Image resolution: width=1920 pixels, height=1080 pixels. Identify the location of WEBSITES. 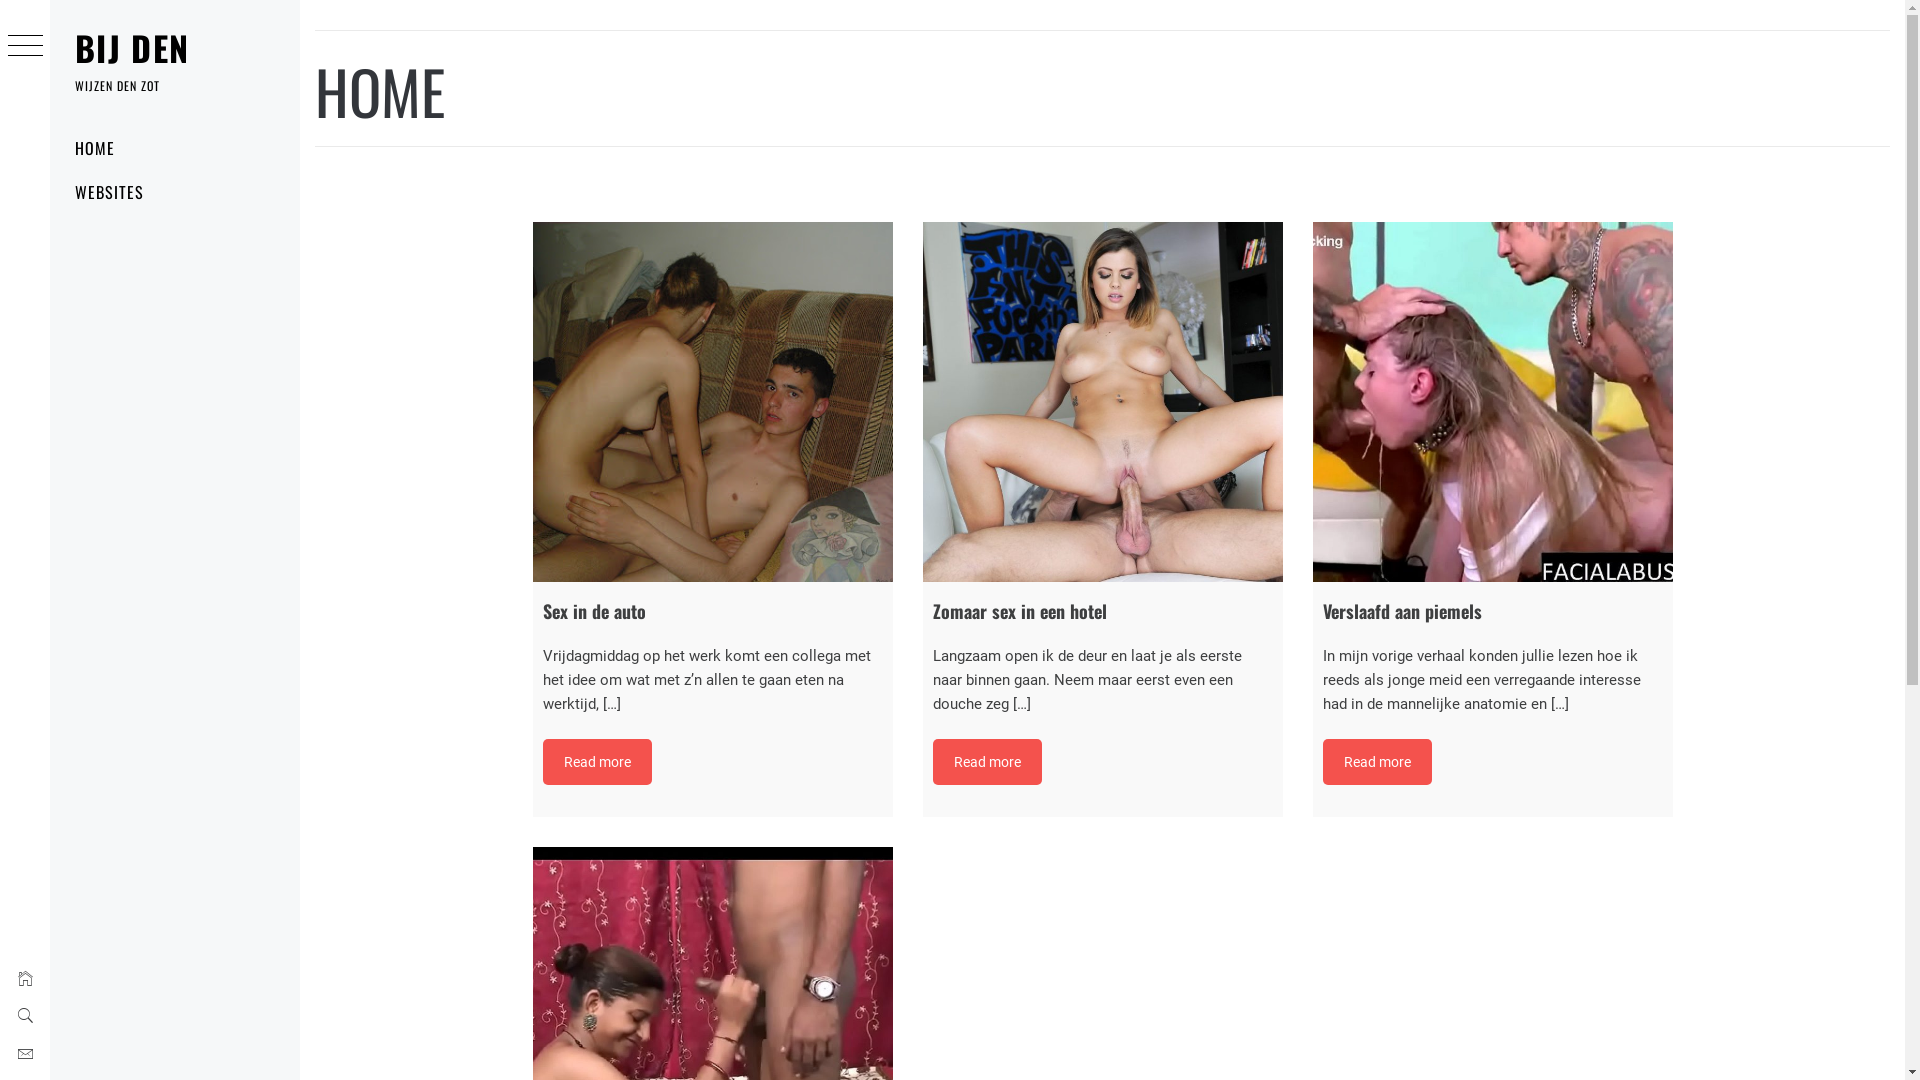
(175, 192).